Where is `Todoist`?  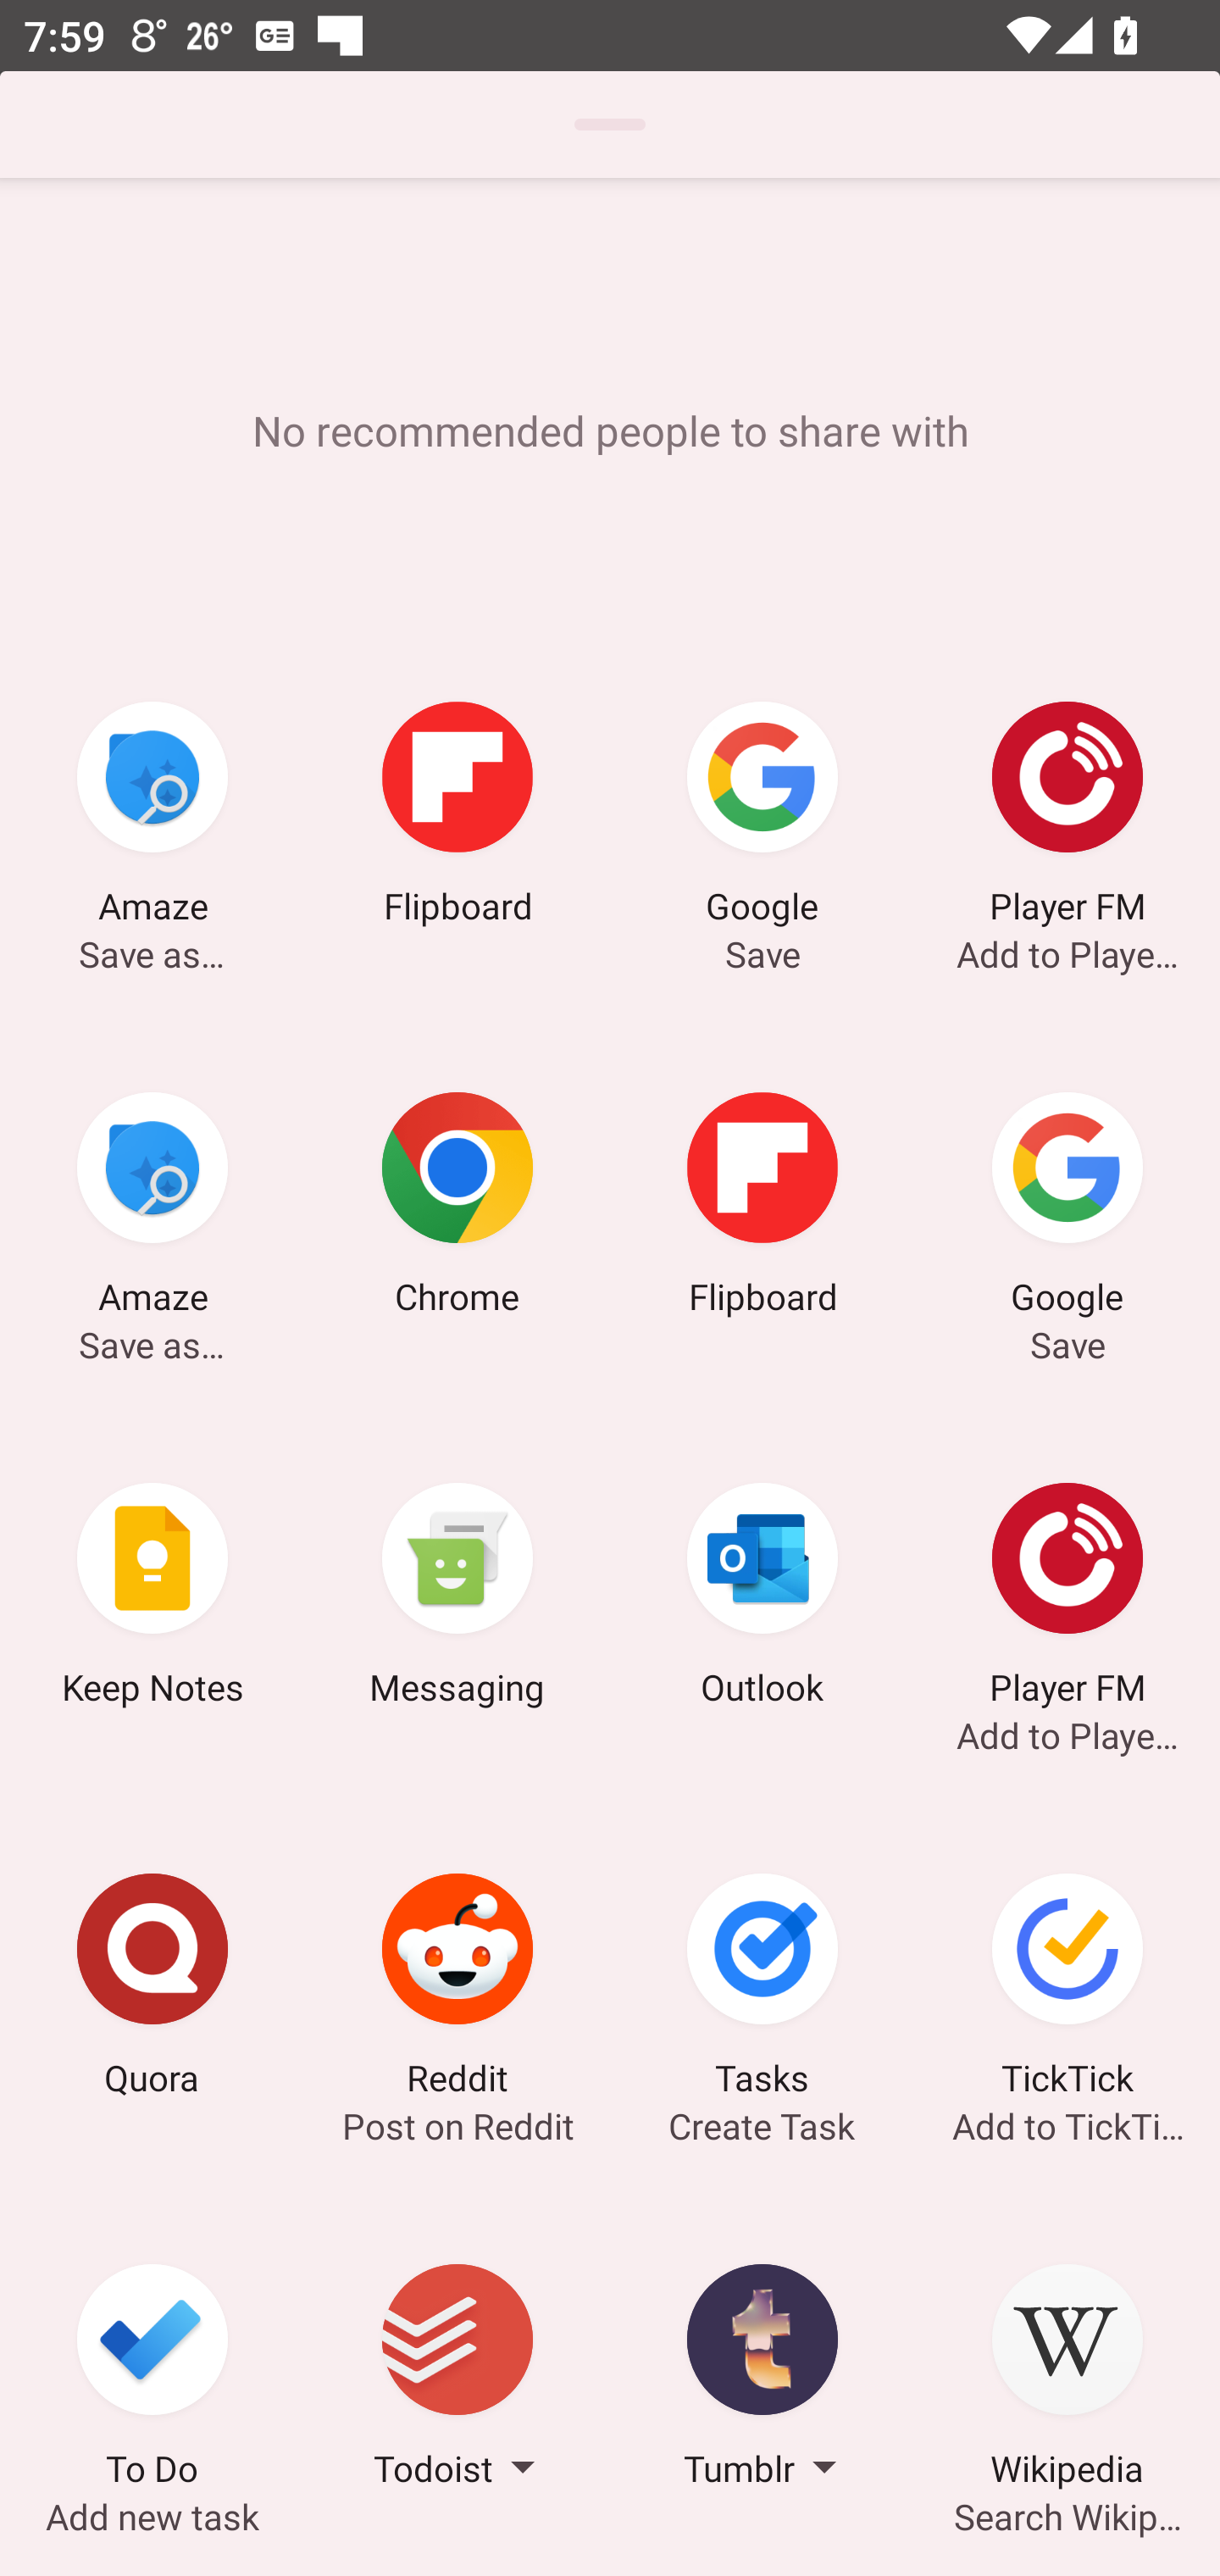 Todoist is located at coordinates (457, 2379).